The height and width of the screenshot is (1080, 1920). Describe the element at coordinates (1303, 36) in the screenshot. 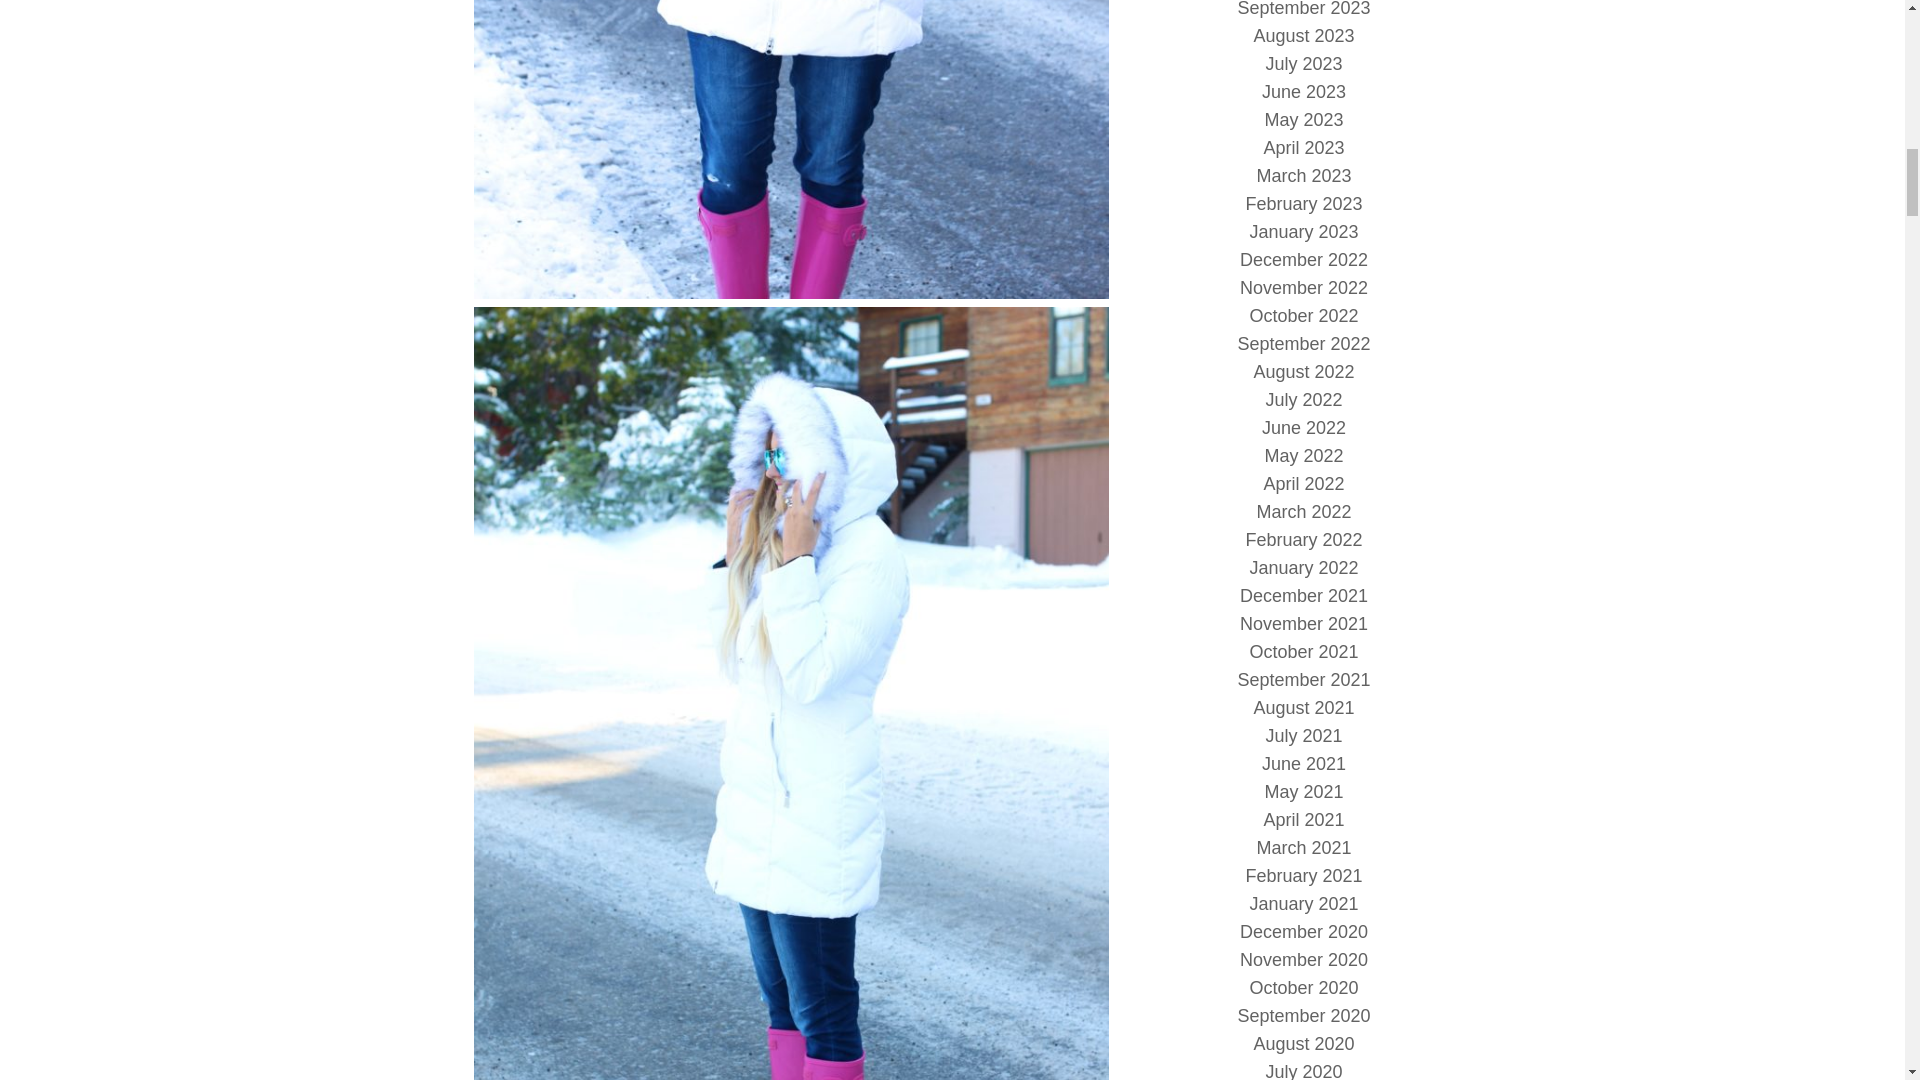

I see `August 2023` at that location.